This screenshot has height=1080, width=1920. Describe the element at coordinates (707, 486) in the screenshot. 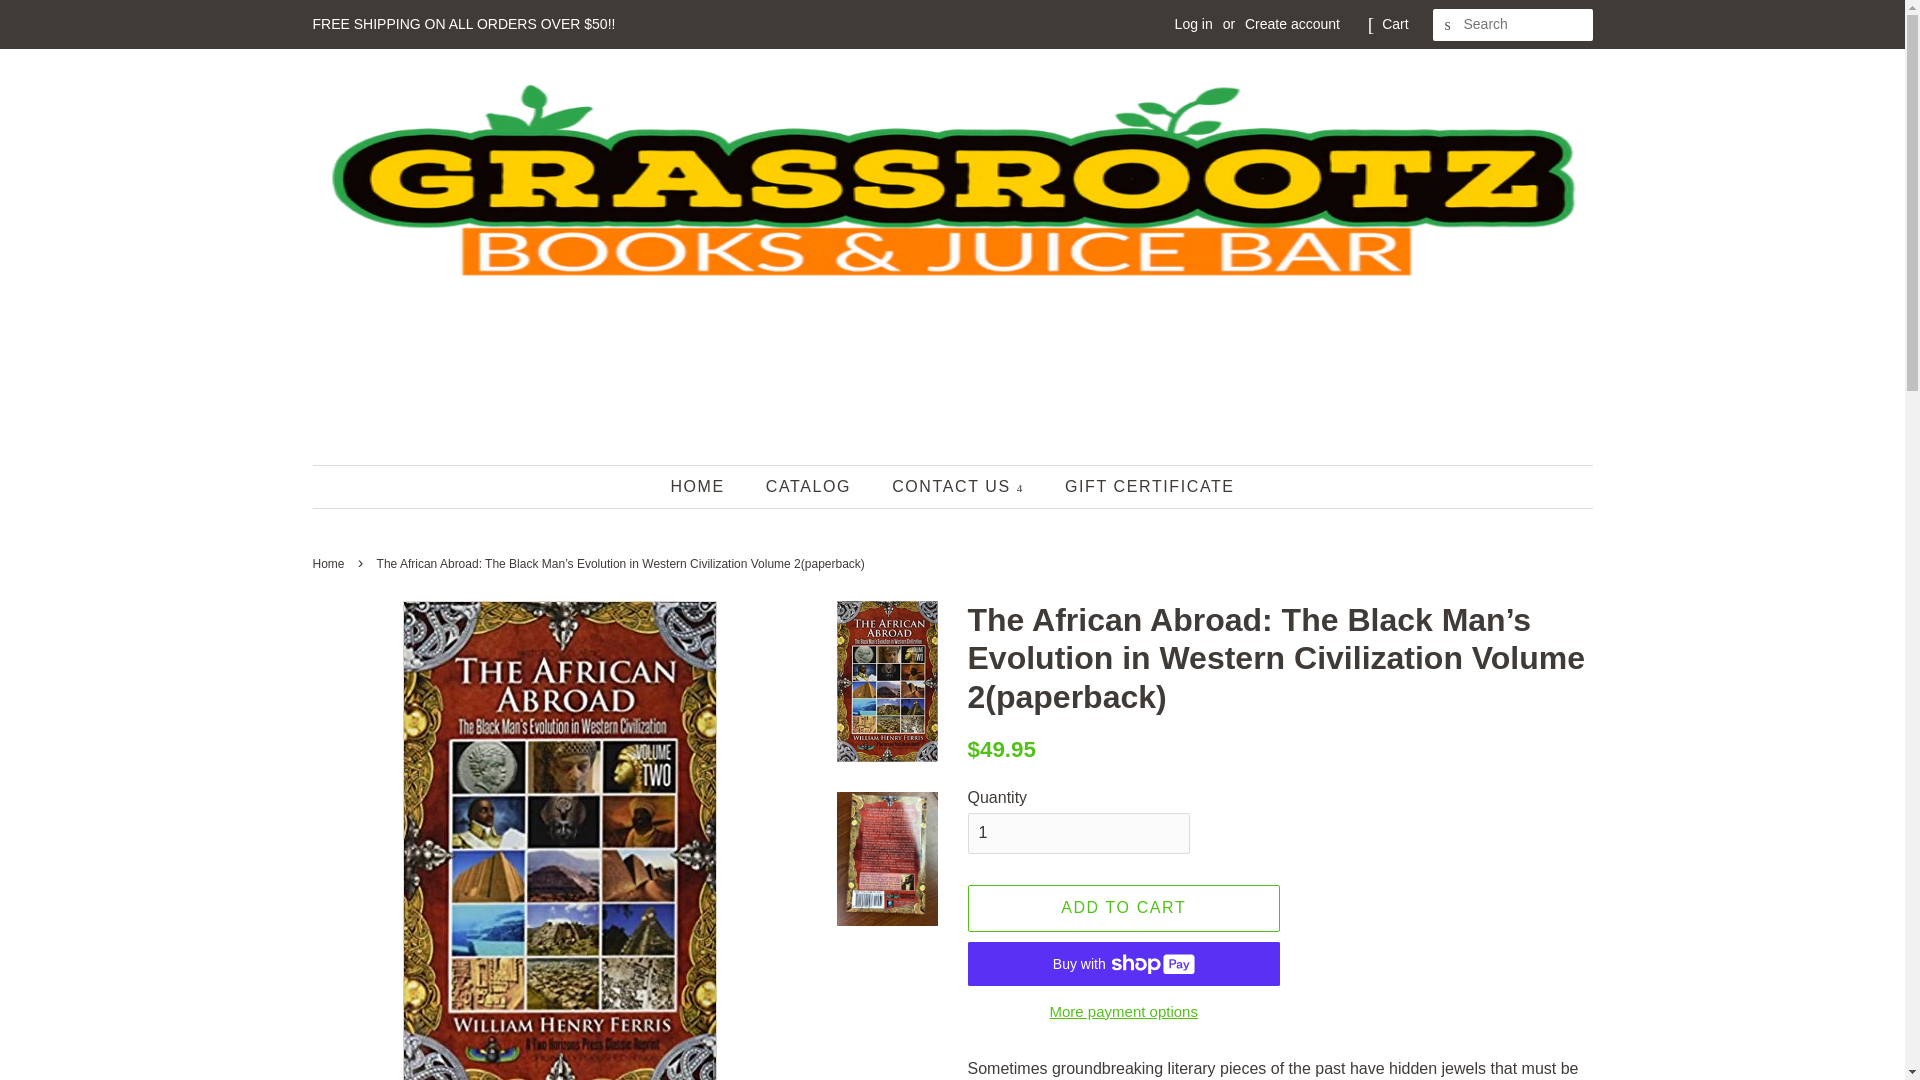

I see `HOME` at that location.